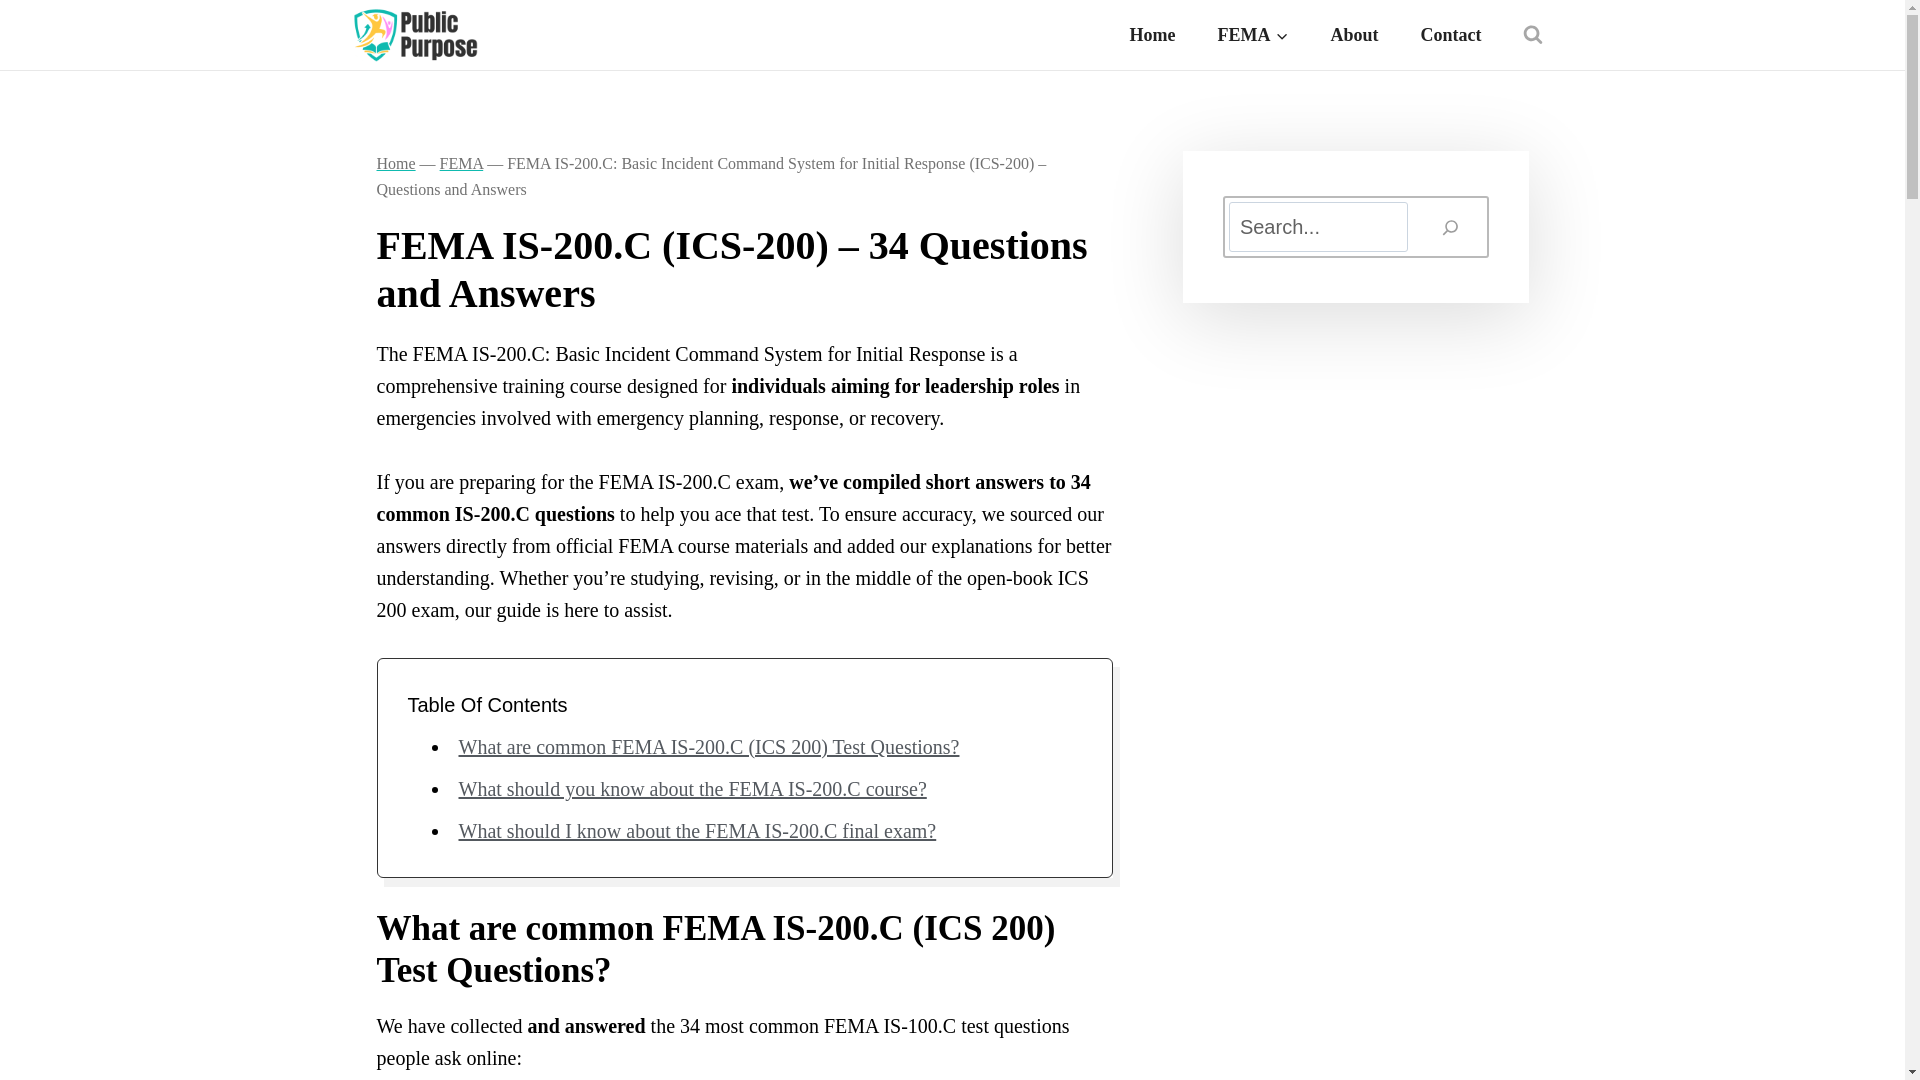  Describe the element at coordinates (1152, 34) in the screenshot. I see `Home` at that location.